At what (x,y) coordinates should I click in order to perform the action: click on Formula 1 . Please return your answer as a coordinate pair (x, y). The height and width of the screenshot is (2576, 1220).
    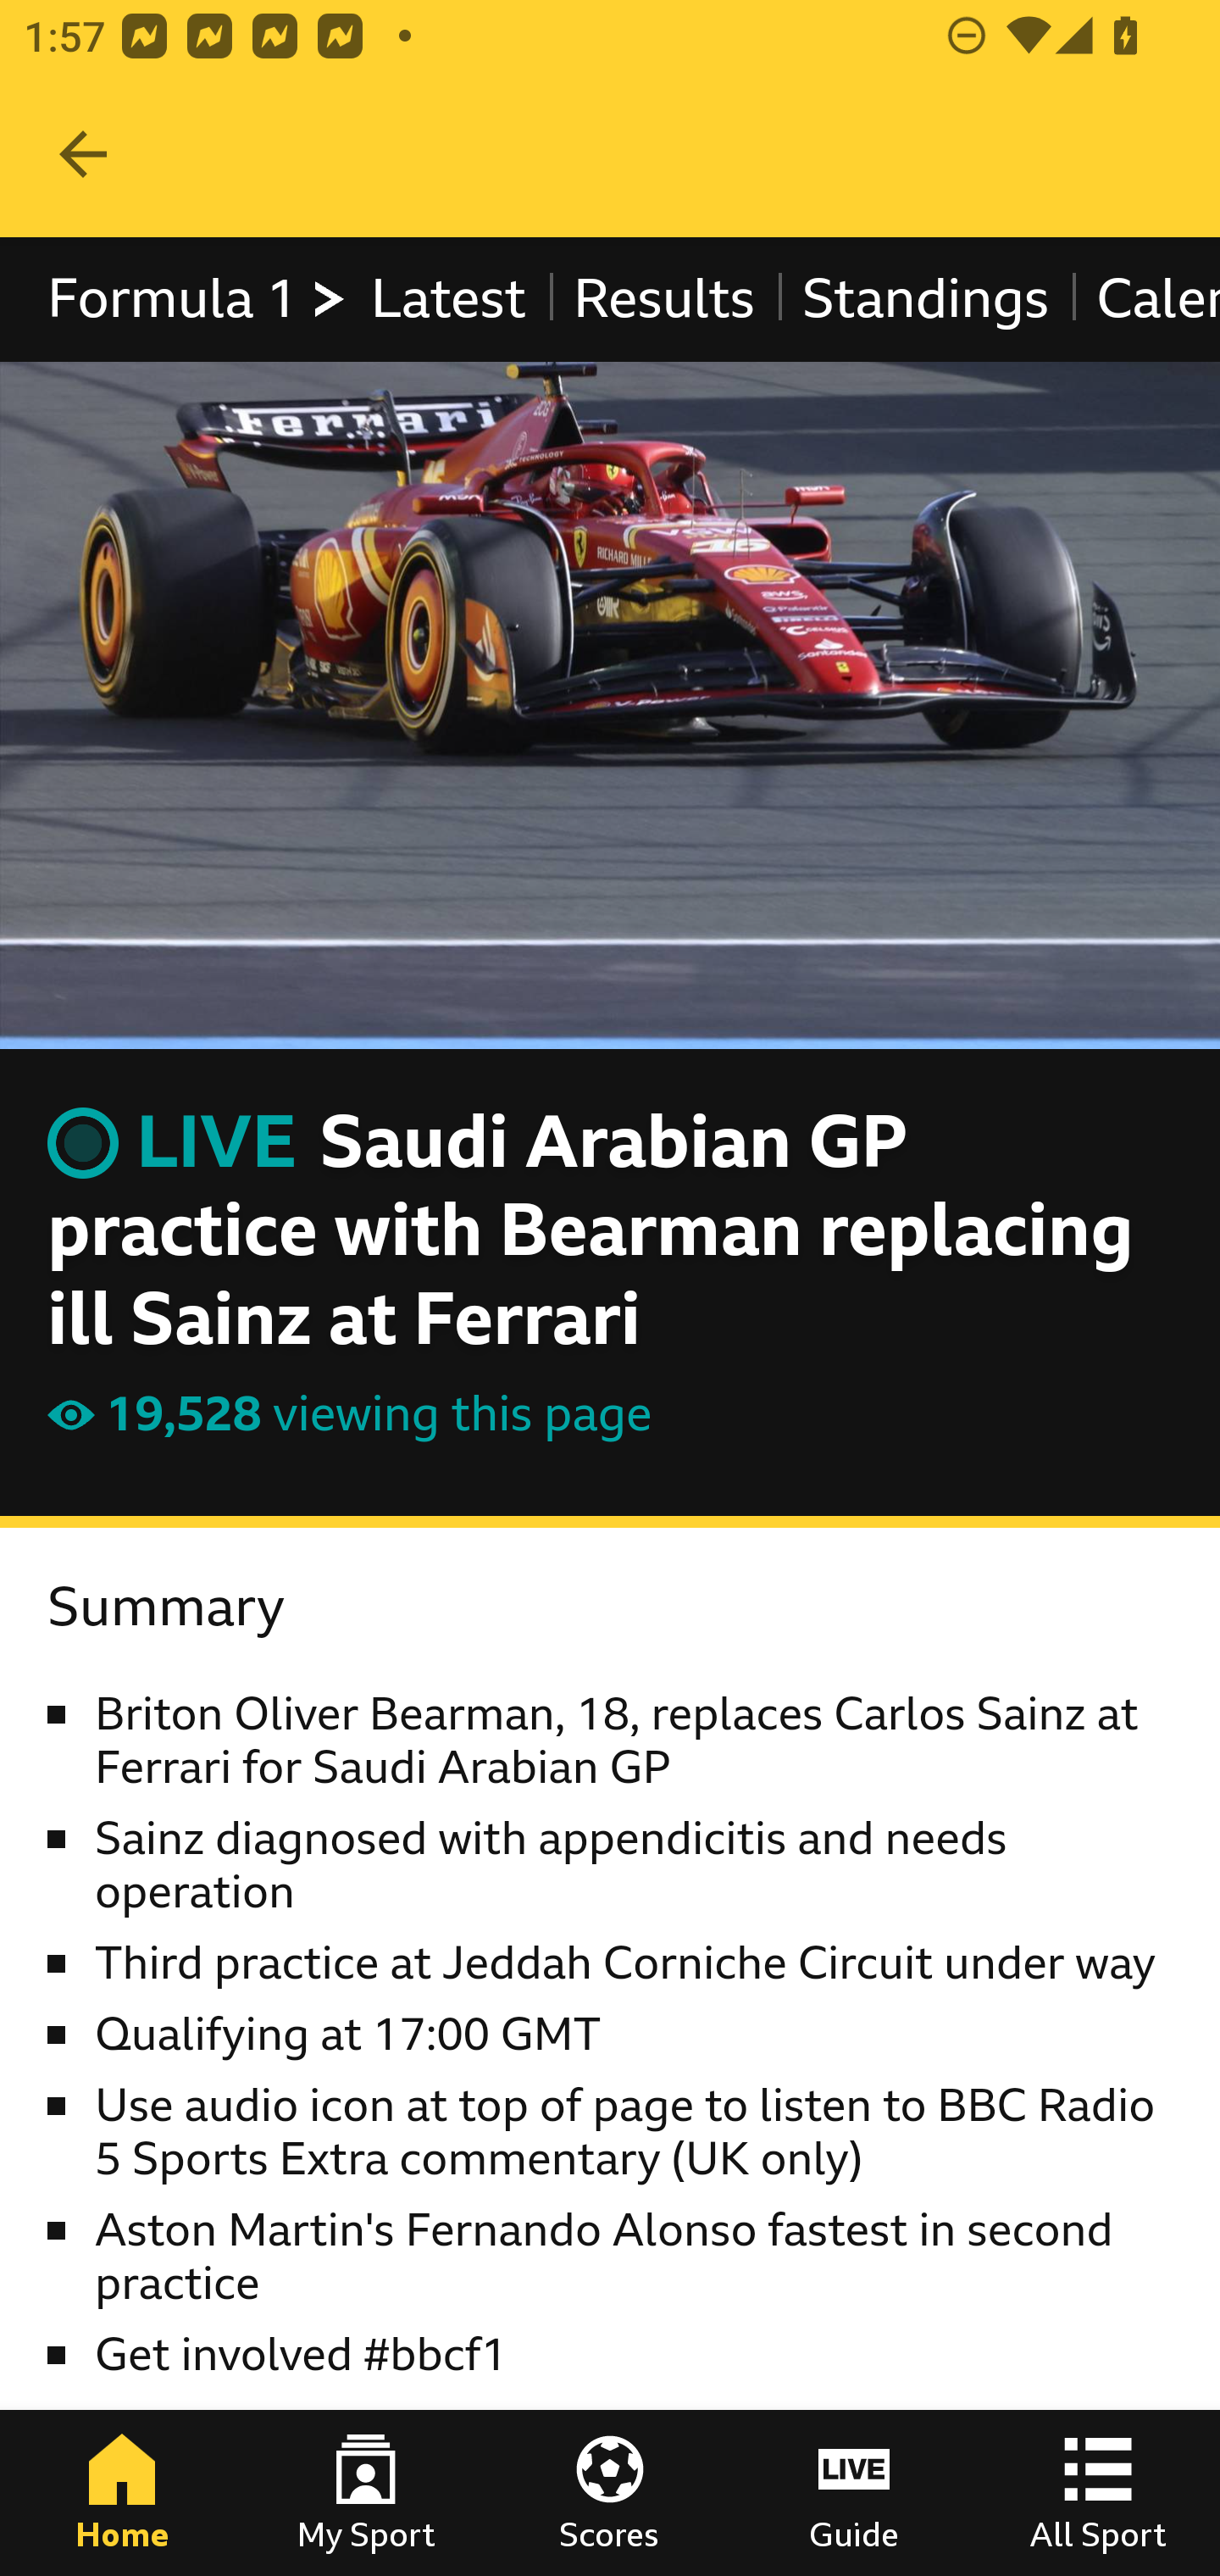
    Looking at the image, I should click on (198, 298).